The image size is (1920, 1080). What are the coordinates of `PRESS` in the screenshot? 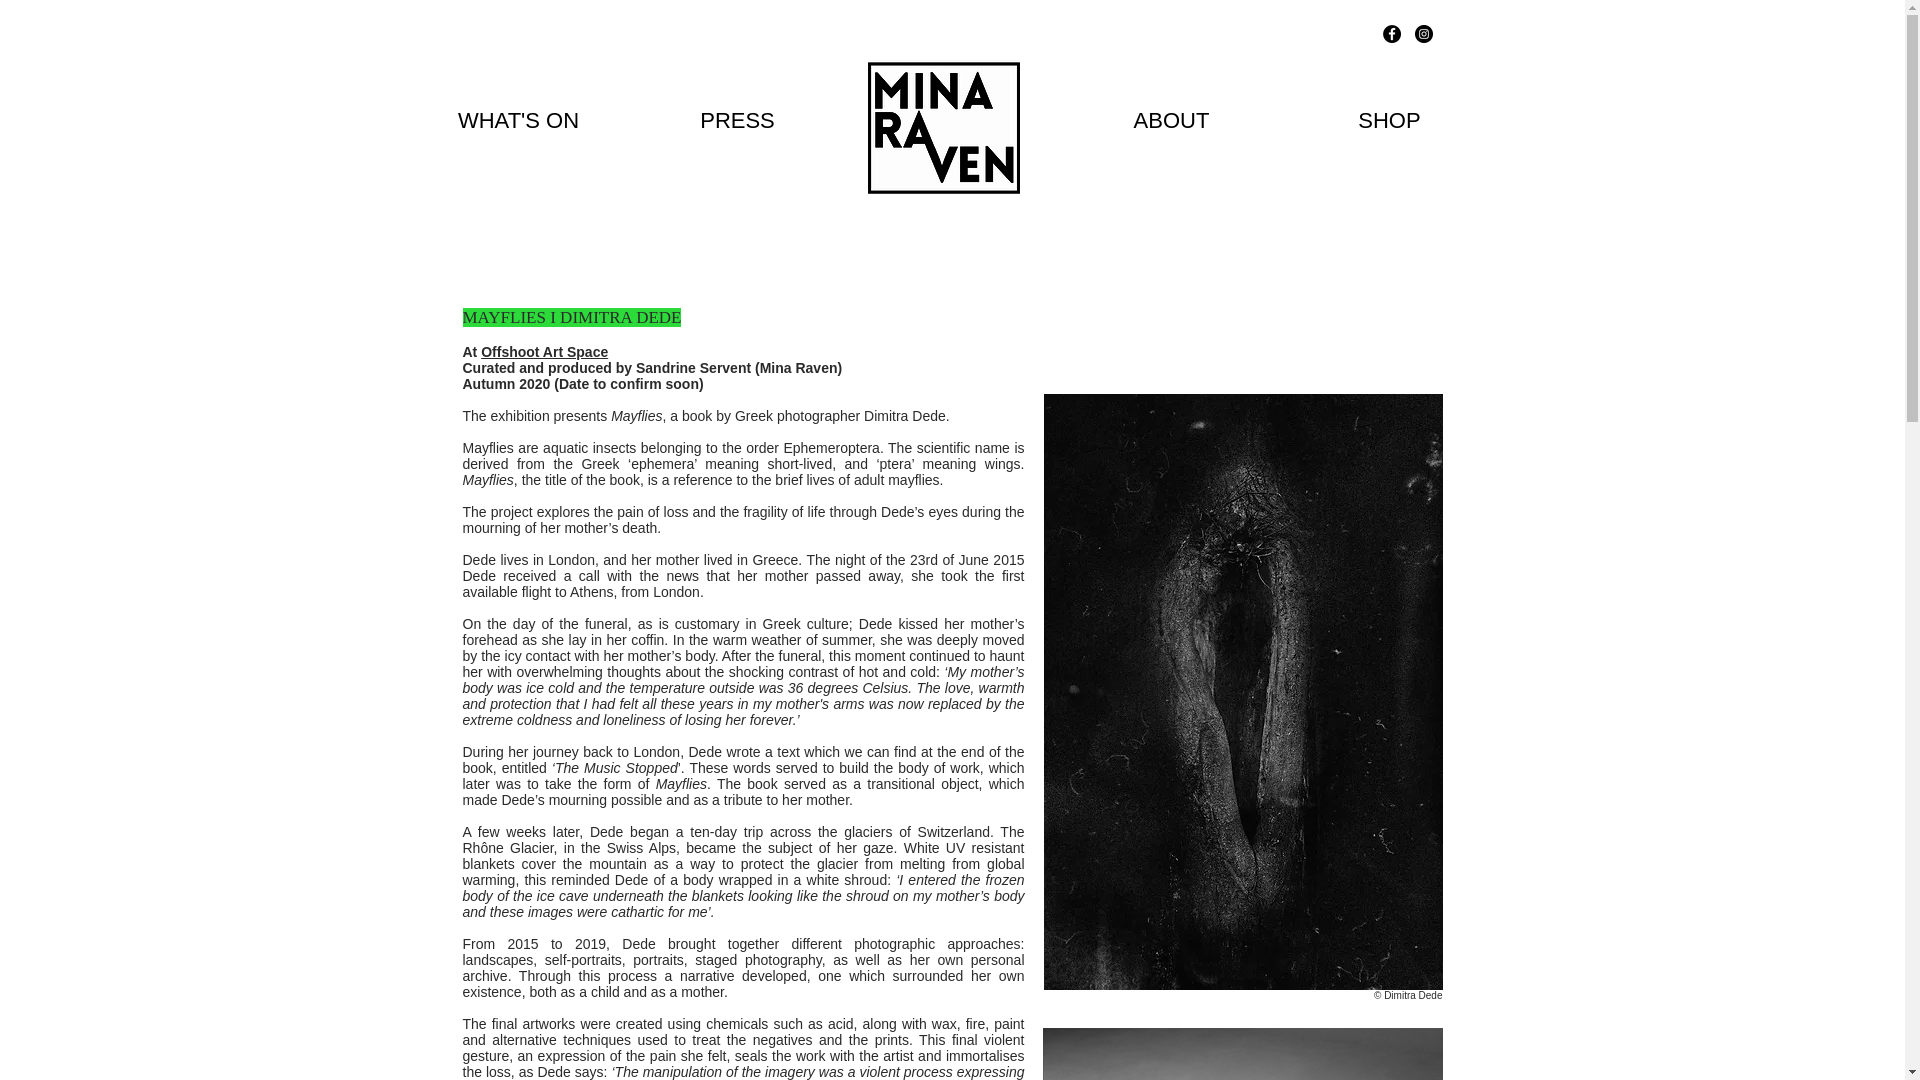 It's located at (737, 120).